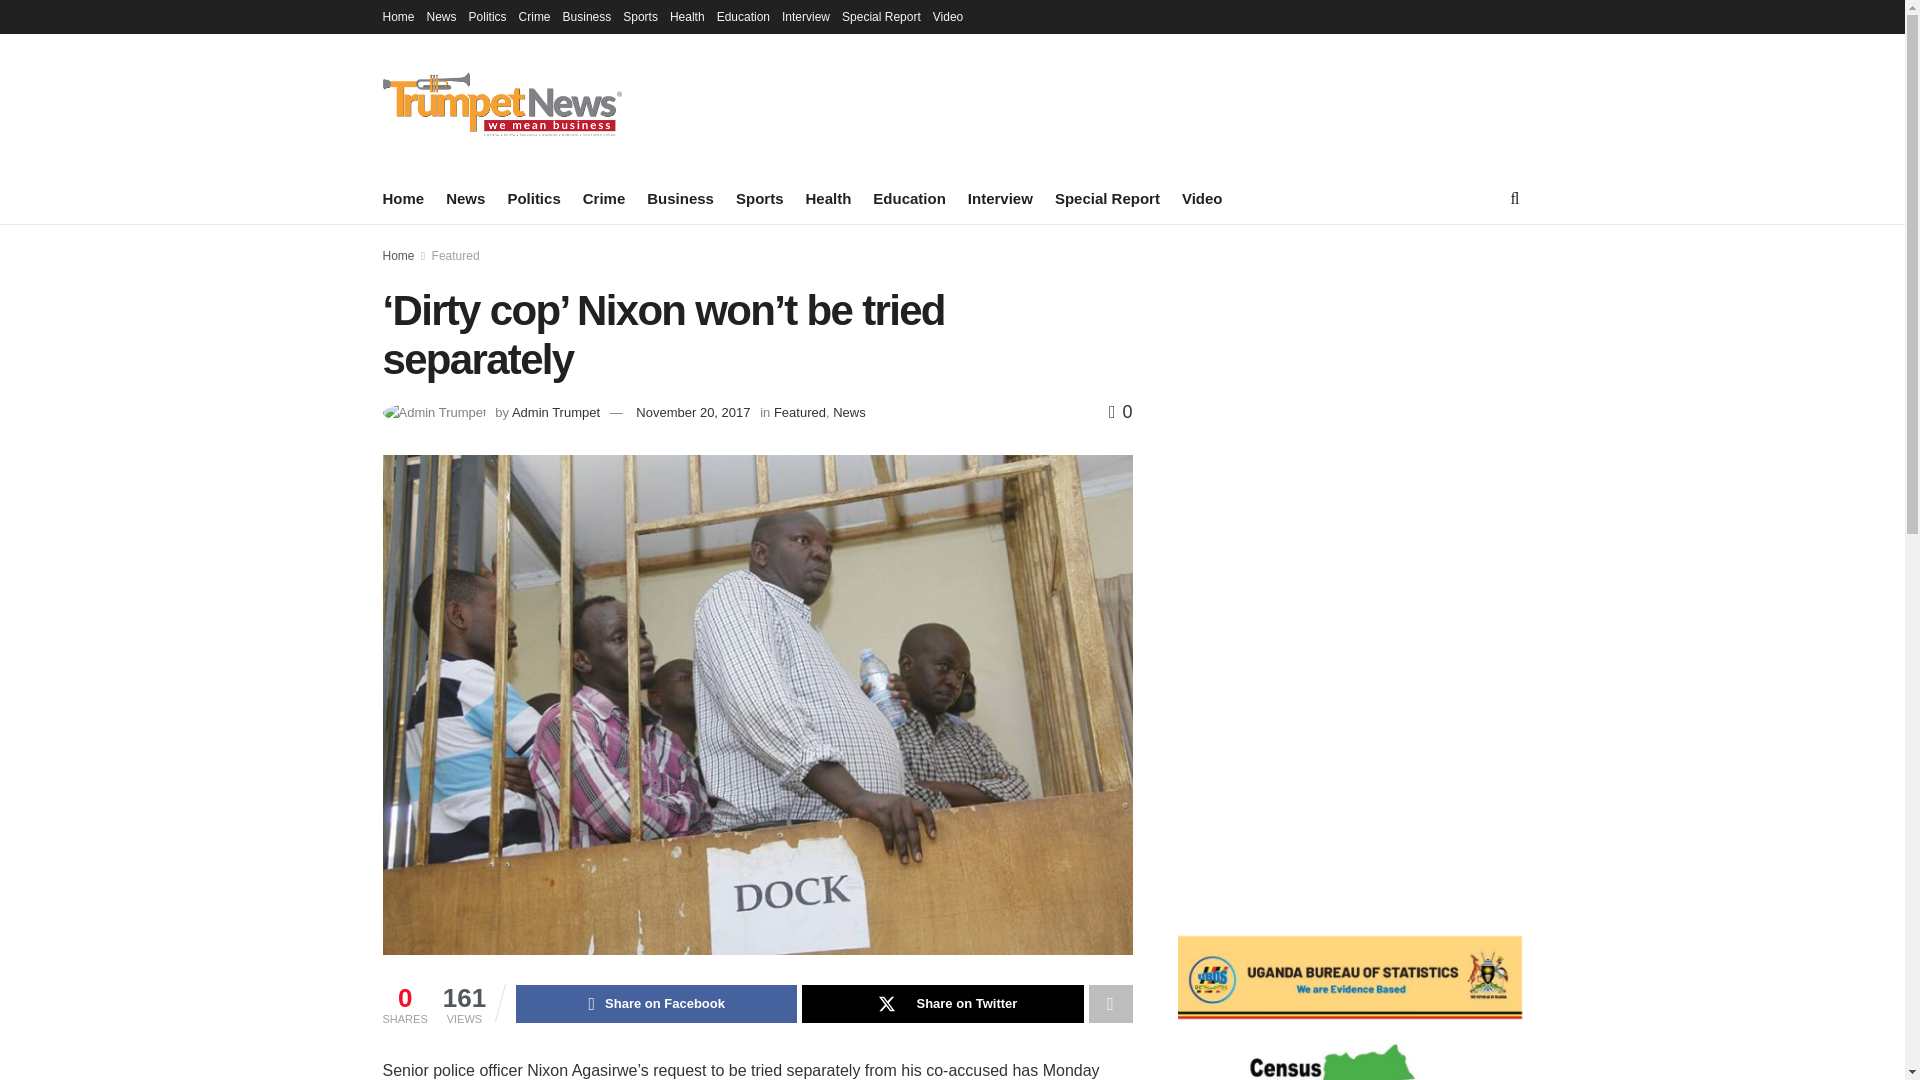  Describe the element at coordinates (1202, 198) in the screenshot. I see `Video` at that location.